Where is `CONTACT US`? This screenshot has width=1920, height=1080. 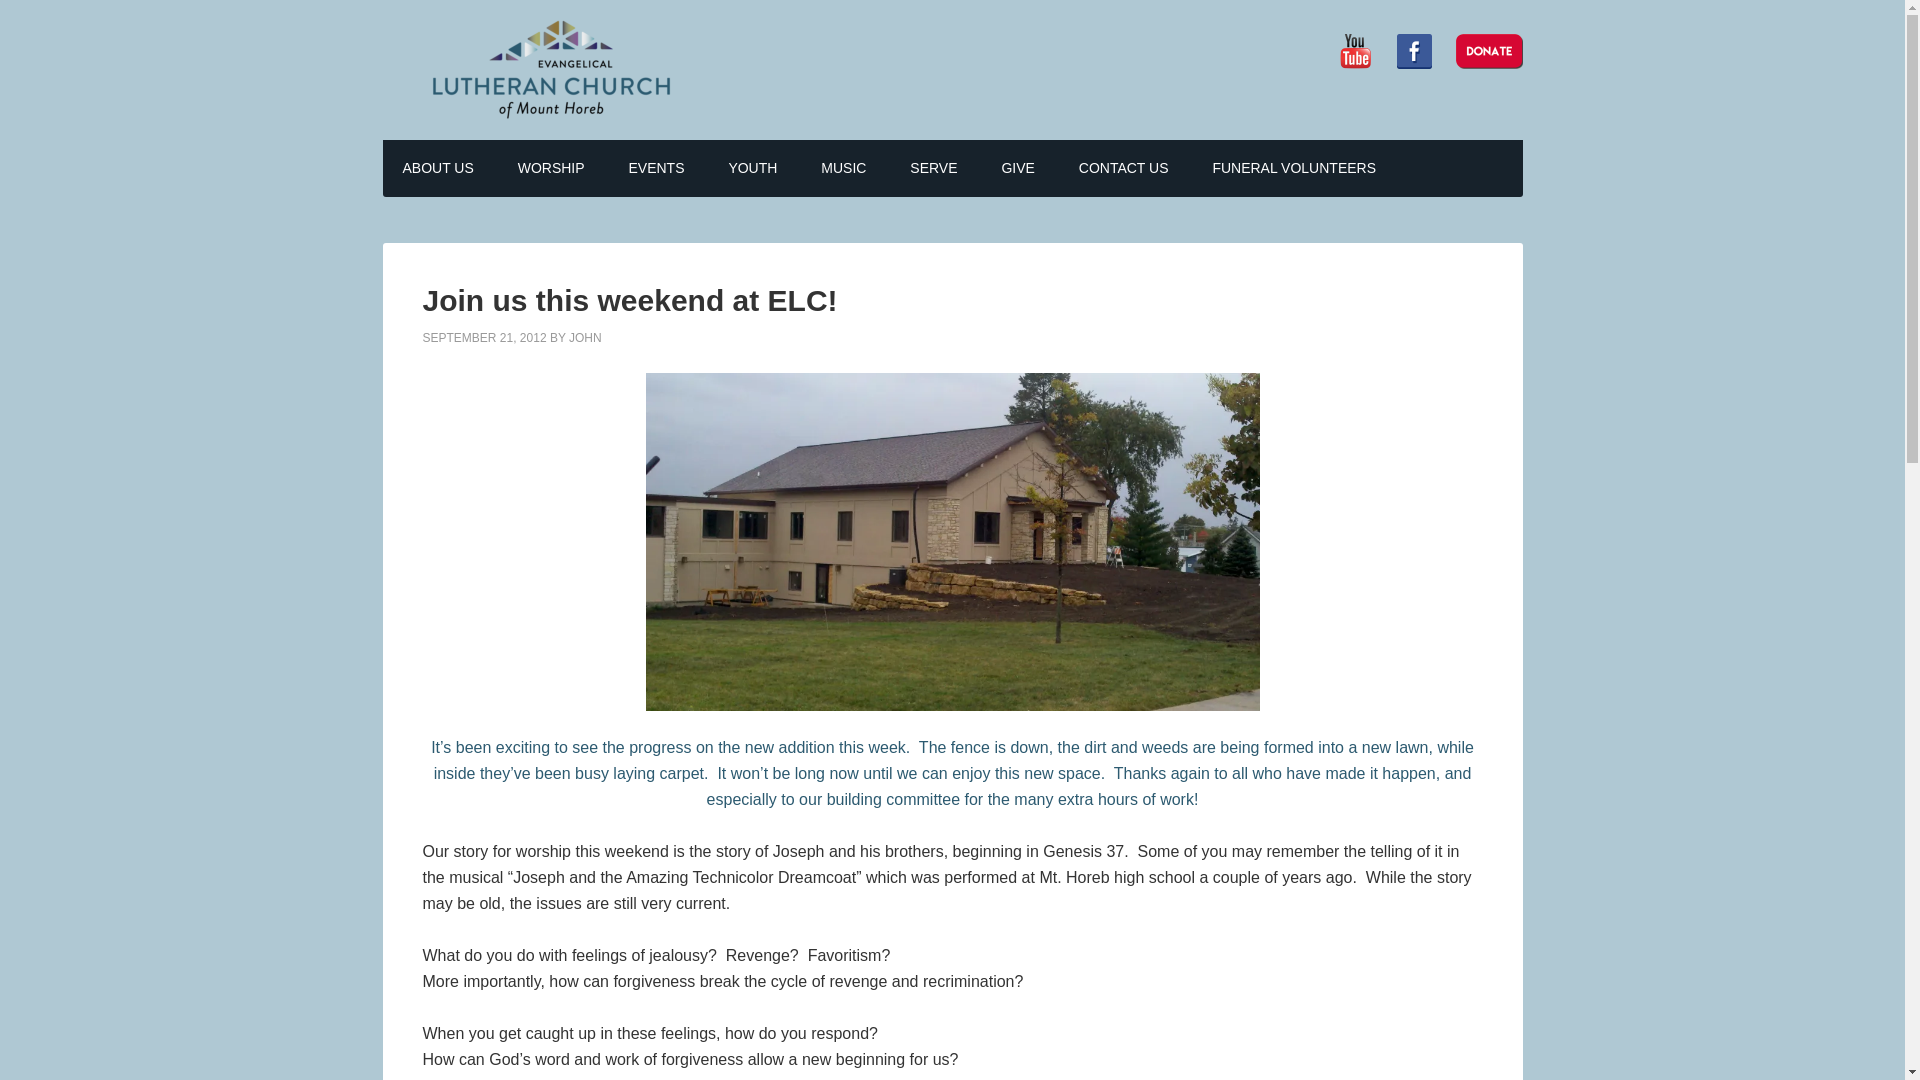
CONTACT US is located at coordinates (1124, 168).